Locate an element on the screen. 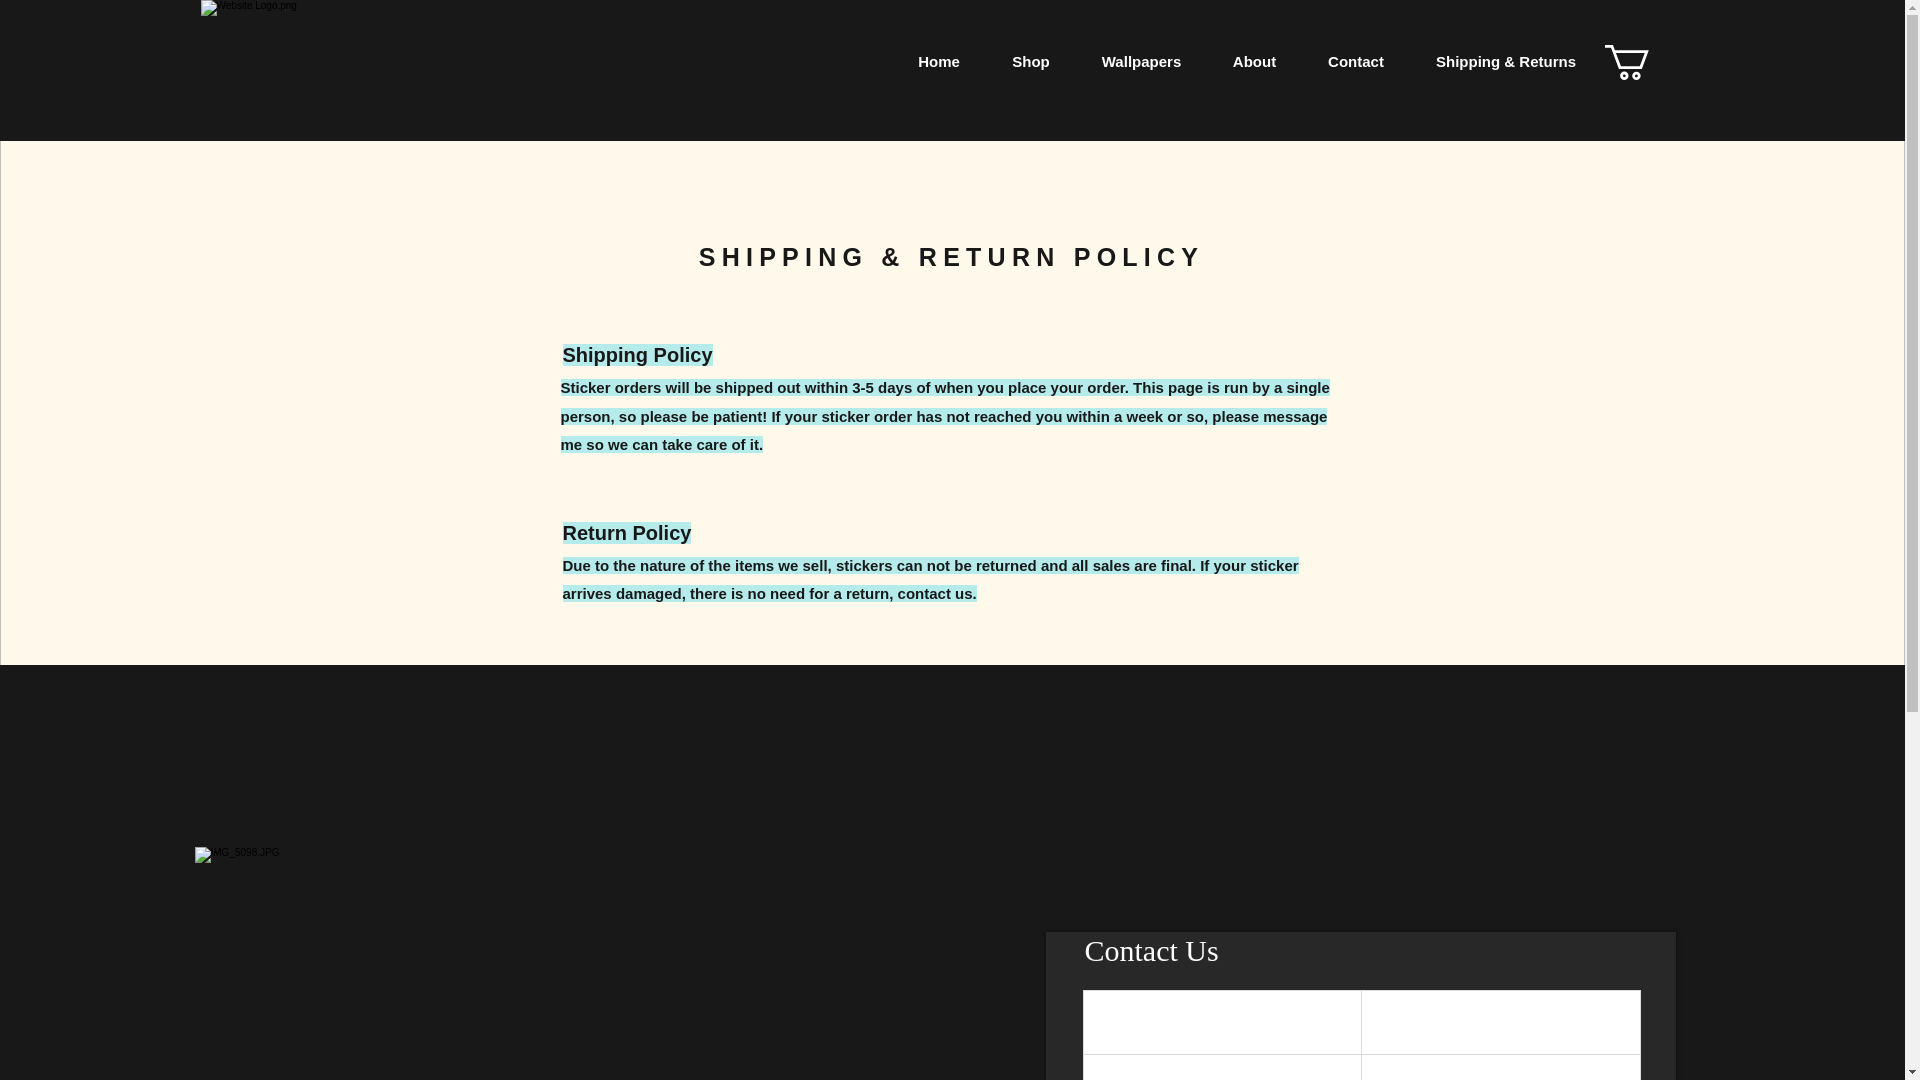 Image resolution: width=1920 pixels, height=1080 pixels. Shop is located at coordinates (1030, 61).